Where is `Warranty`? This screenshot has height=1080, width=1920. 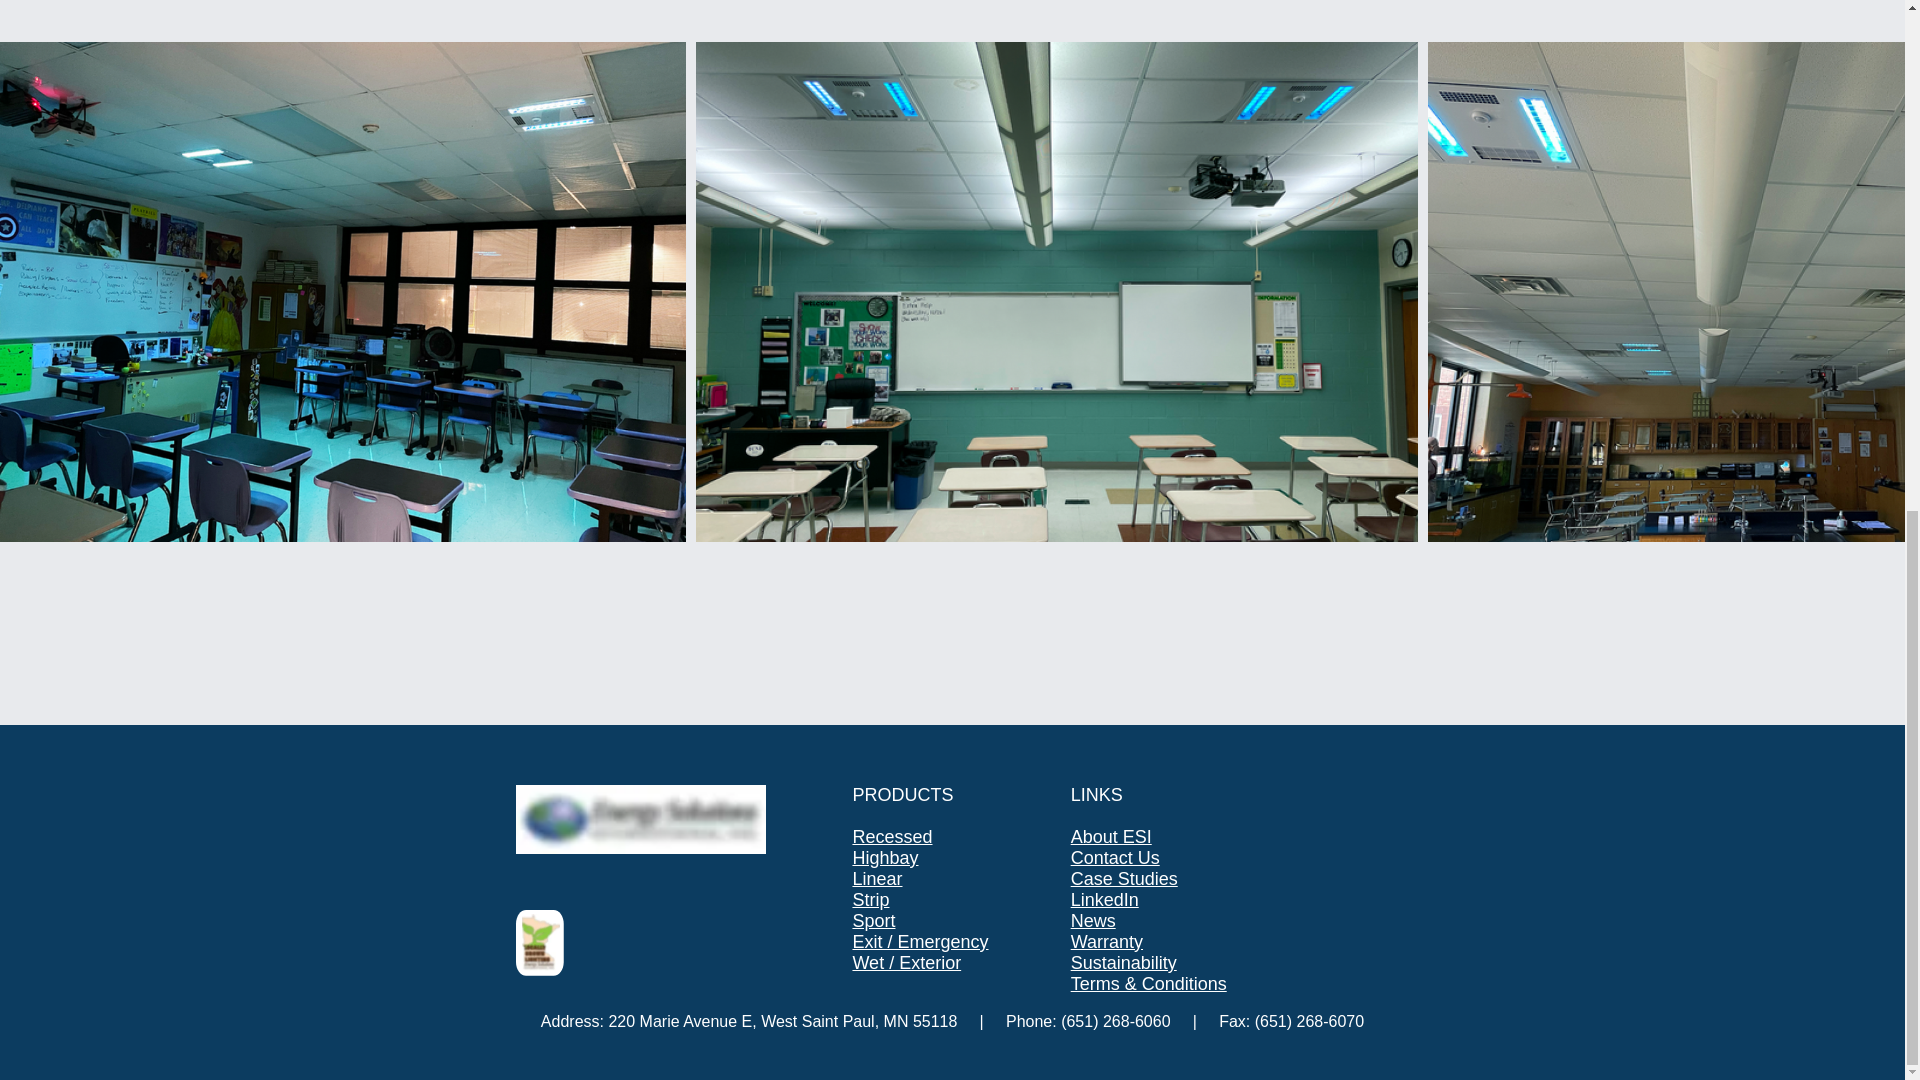
Warranty is located at coordinates (1106, 942).